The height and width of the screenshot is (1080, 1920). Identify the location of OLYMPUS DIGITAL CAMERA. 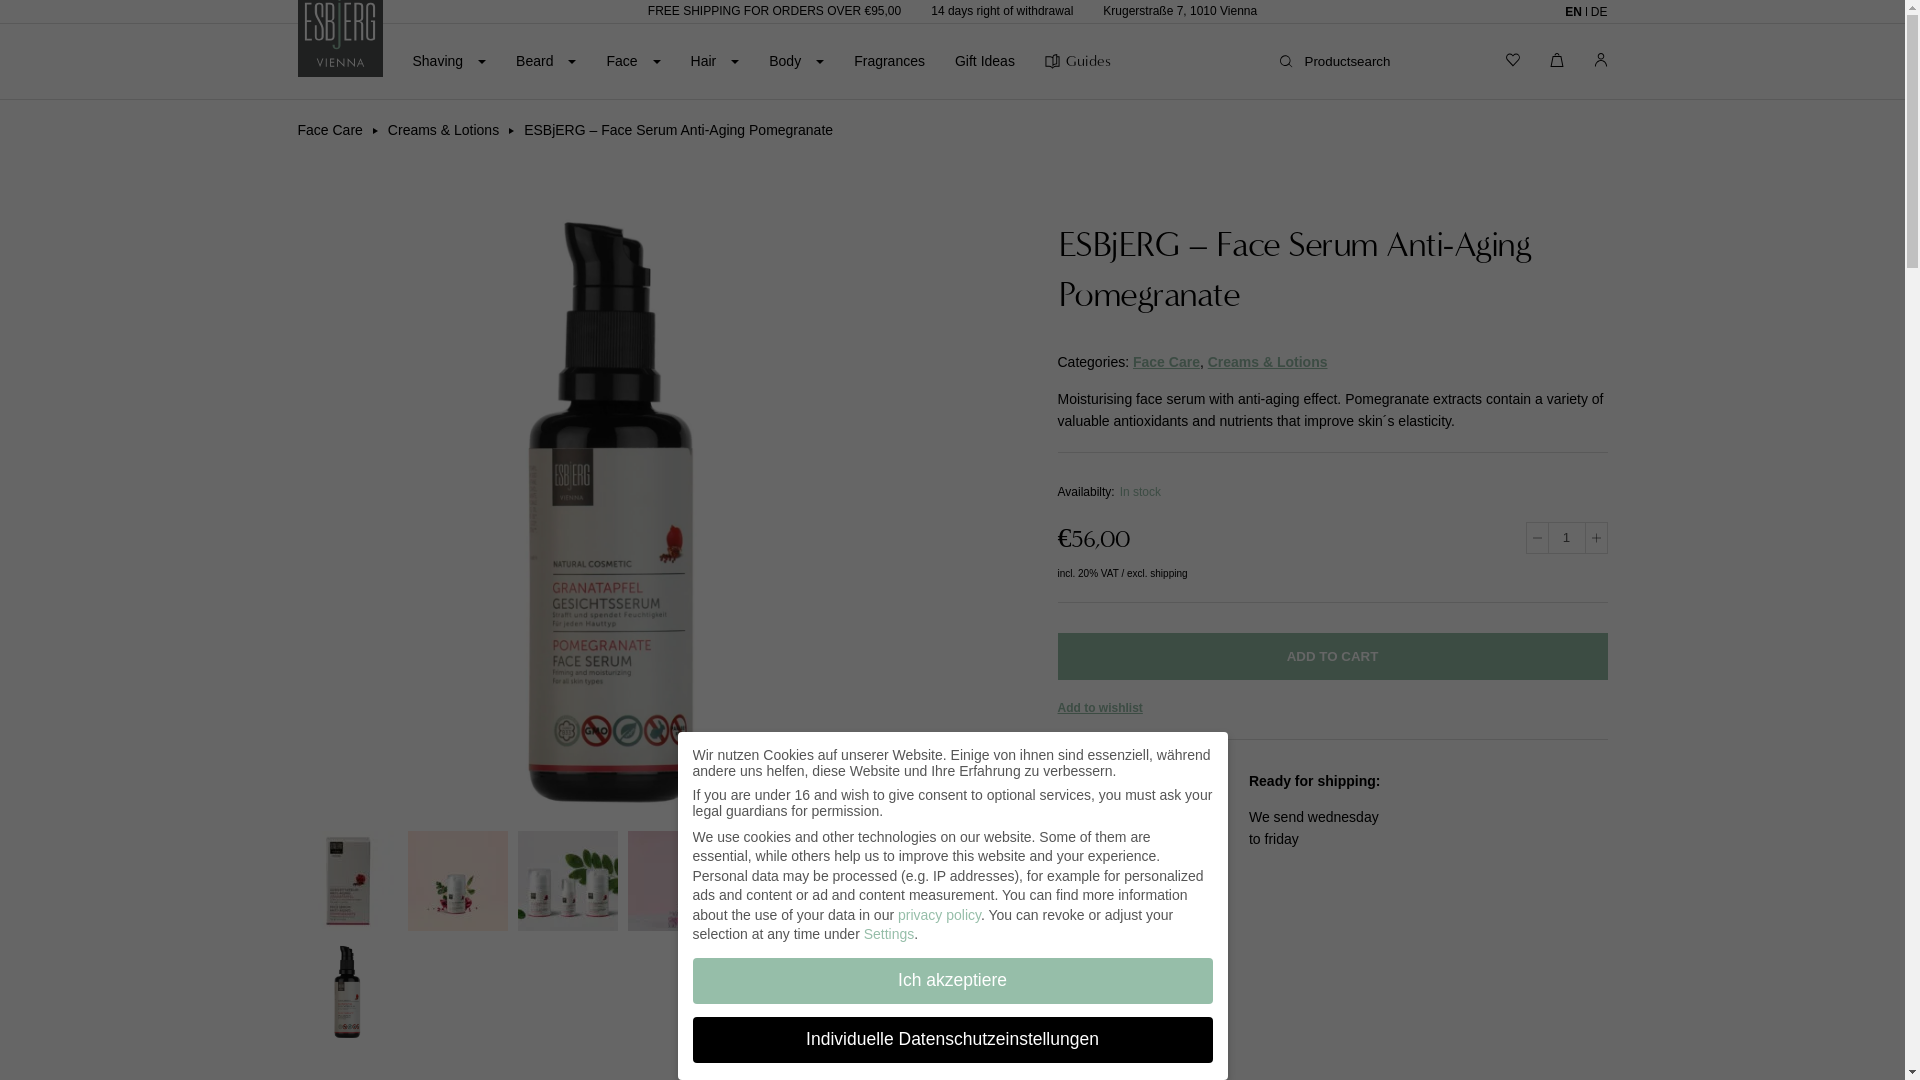
(347, 990).